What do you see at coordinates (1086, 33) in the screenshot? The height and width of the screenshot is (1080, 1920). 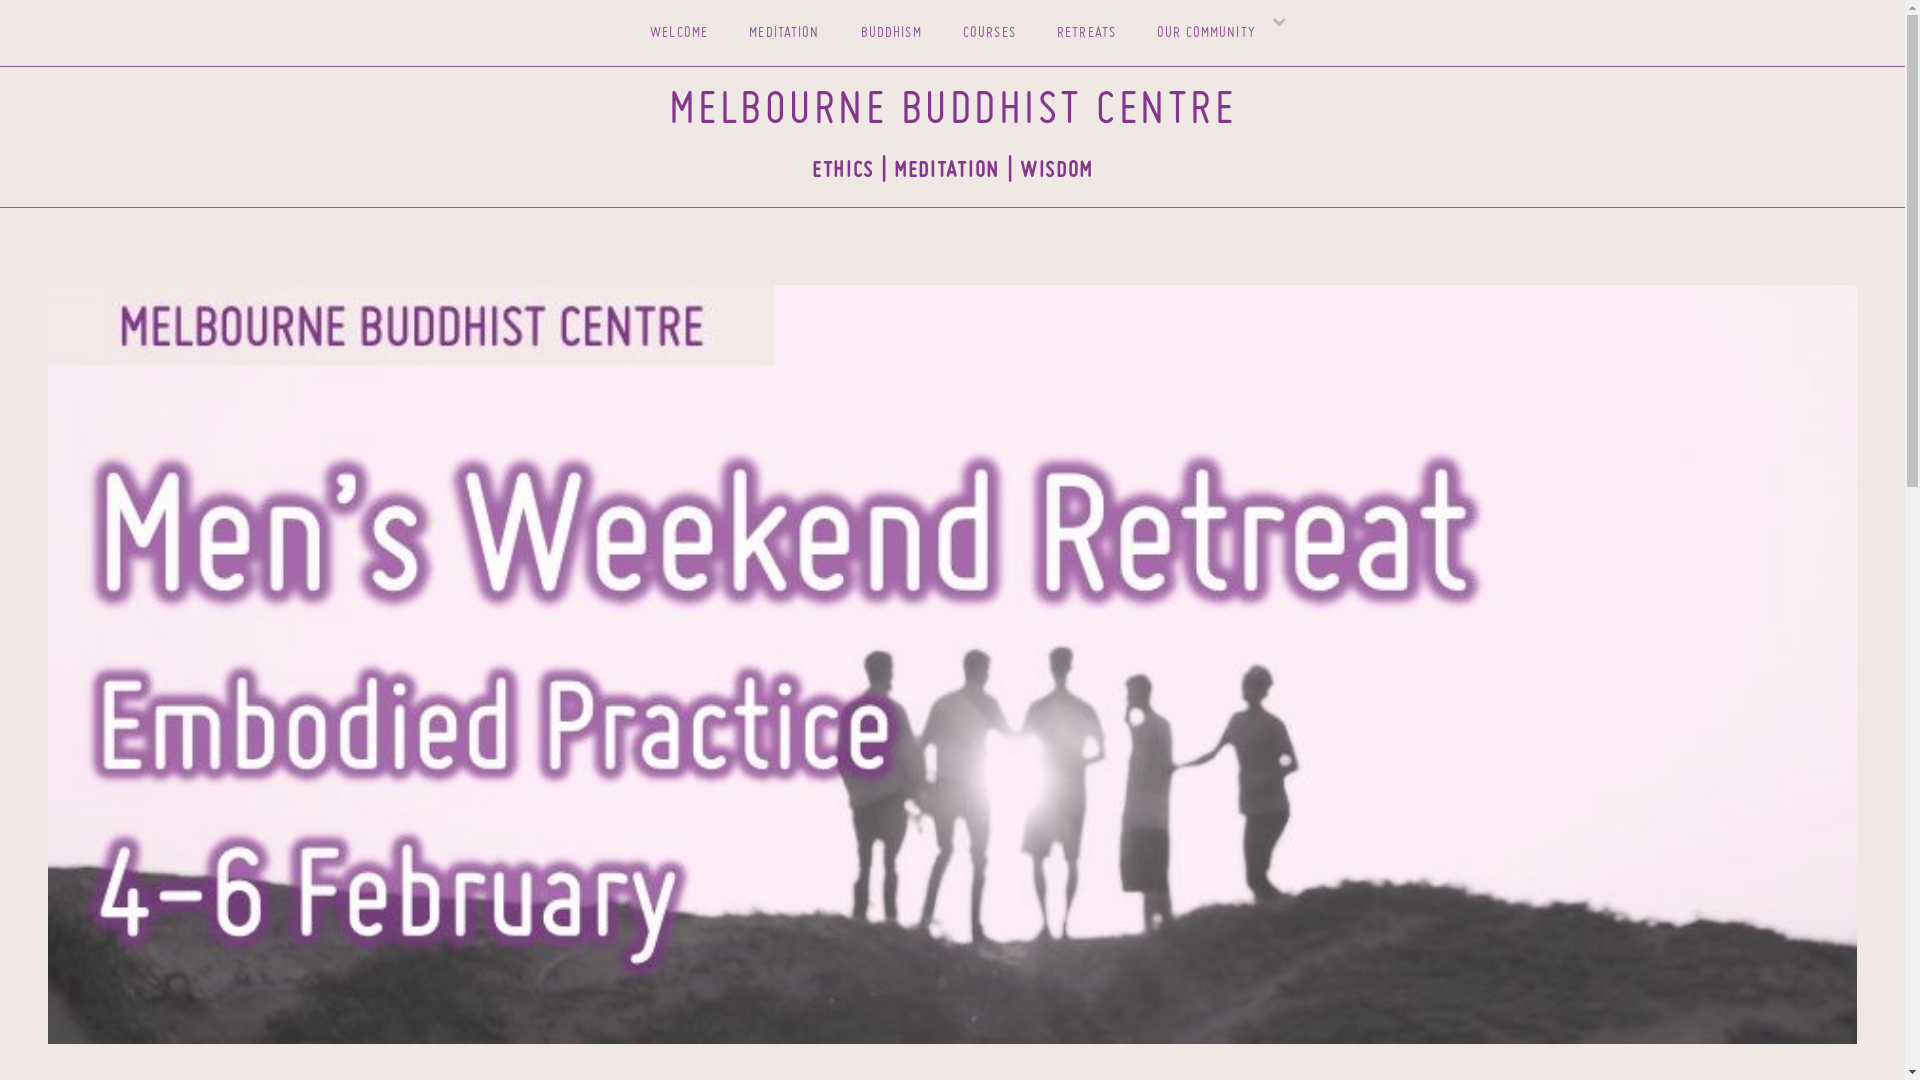 I see `RETREATS` at bounding box center [1086, 33].